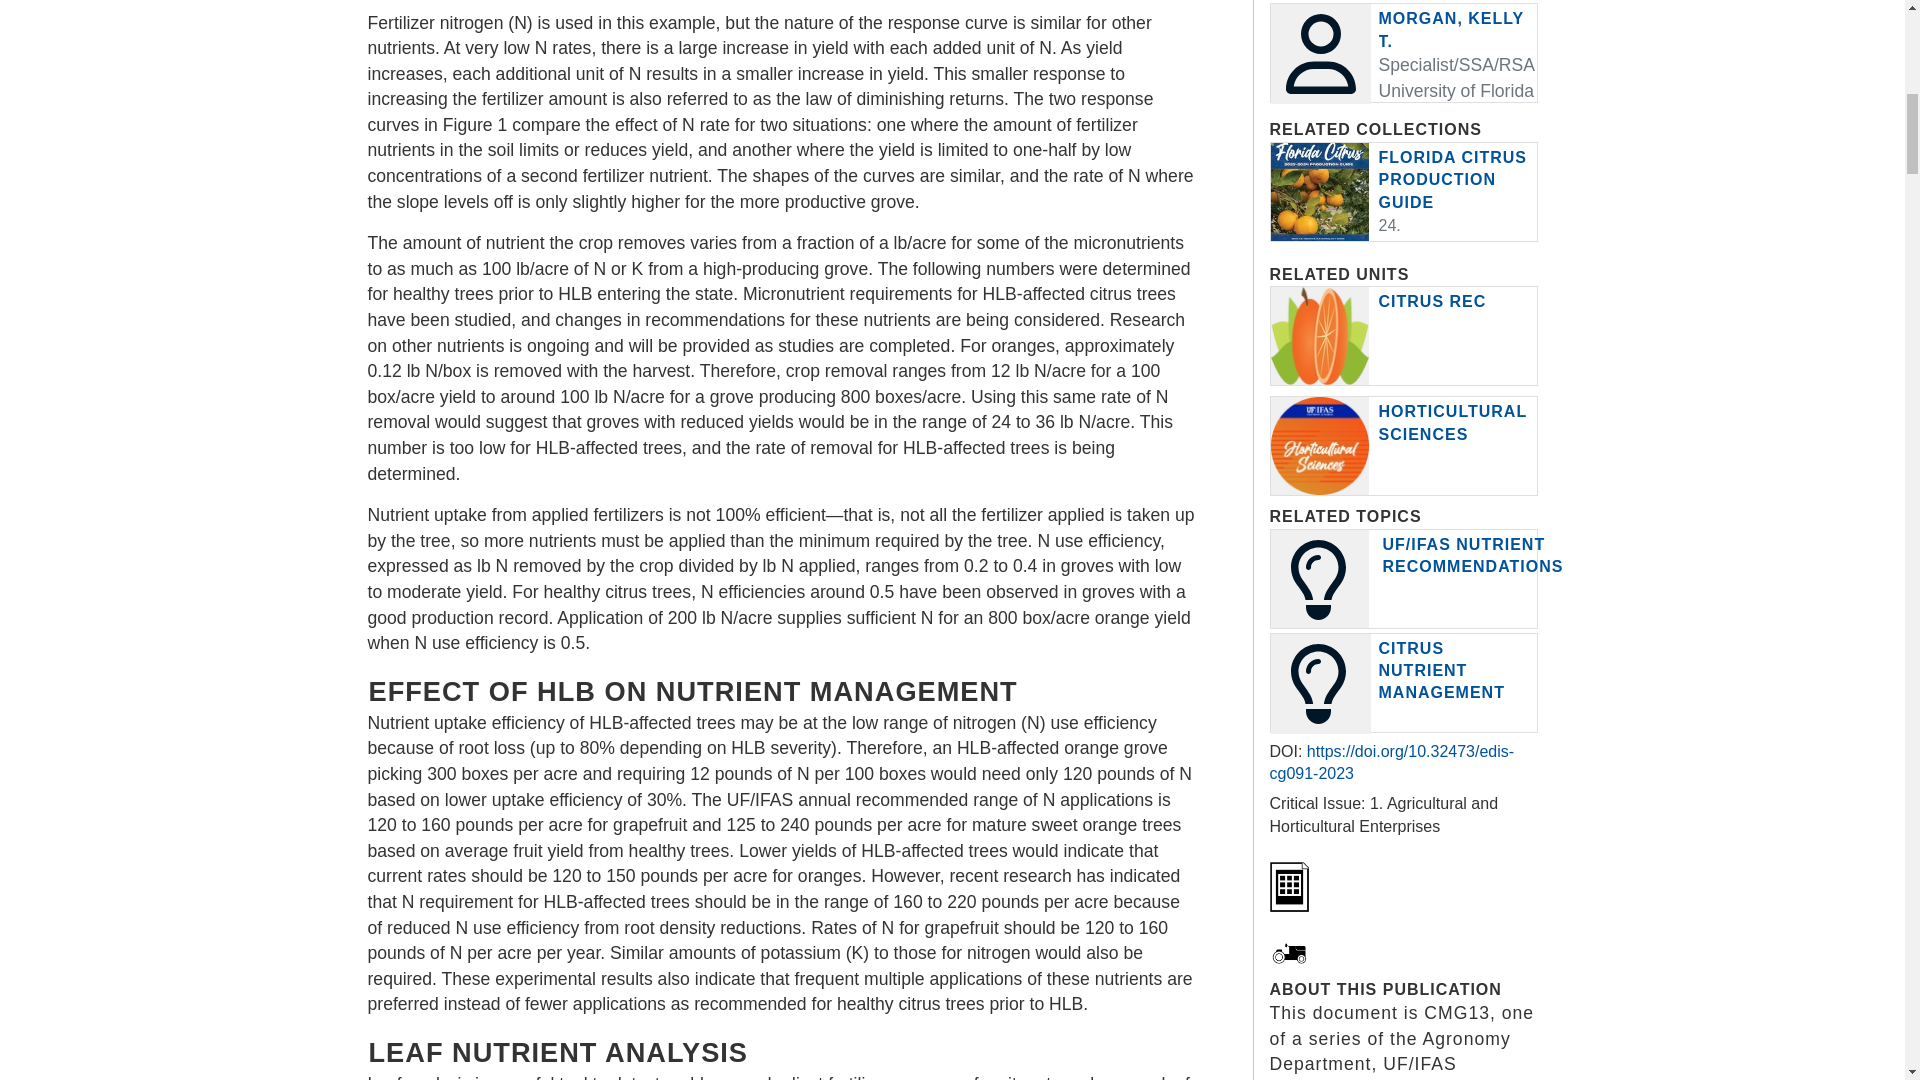 This screenshot has width=1920, height=1080. What do you see at coordinates (1440, 671) in the screenshot?
I see `CITRUS NUTRIENT MANAGEMENT` at bounding box center [1440, 671].